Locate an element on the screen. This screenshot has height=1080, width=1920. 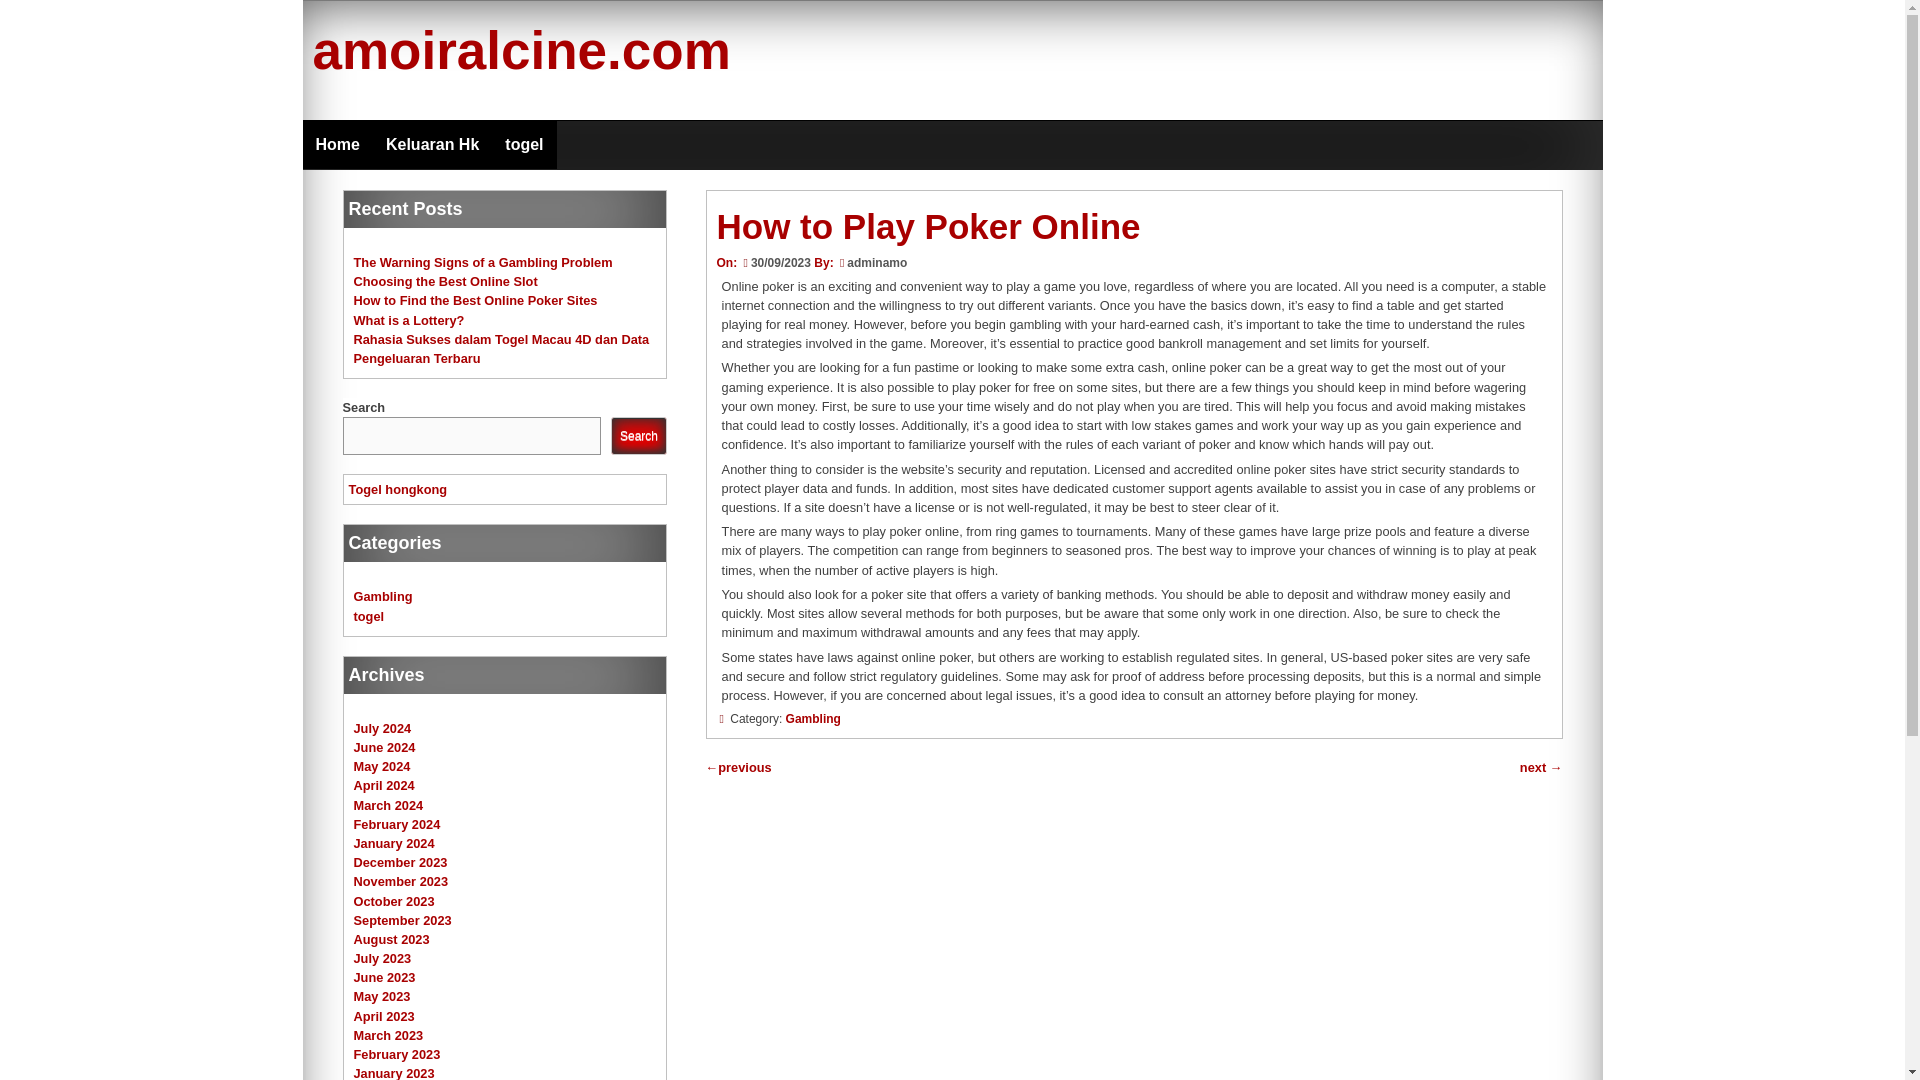
togel is located at coordinates (369, 616).